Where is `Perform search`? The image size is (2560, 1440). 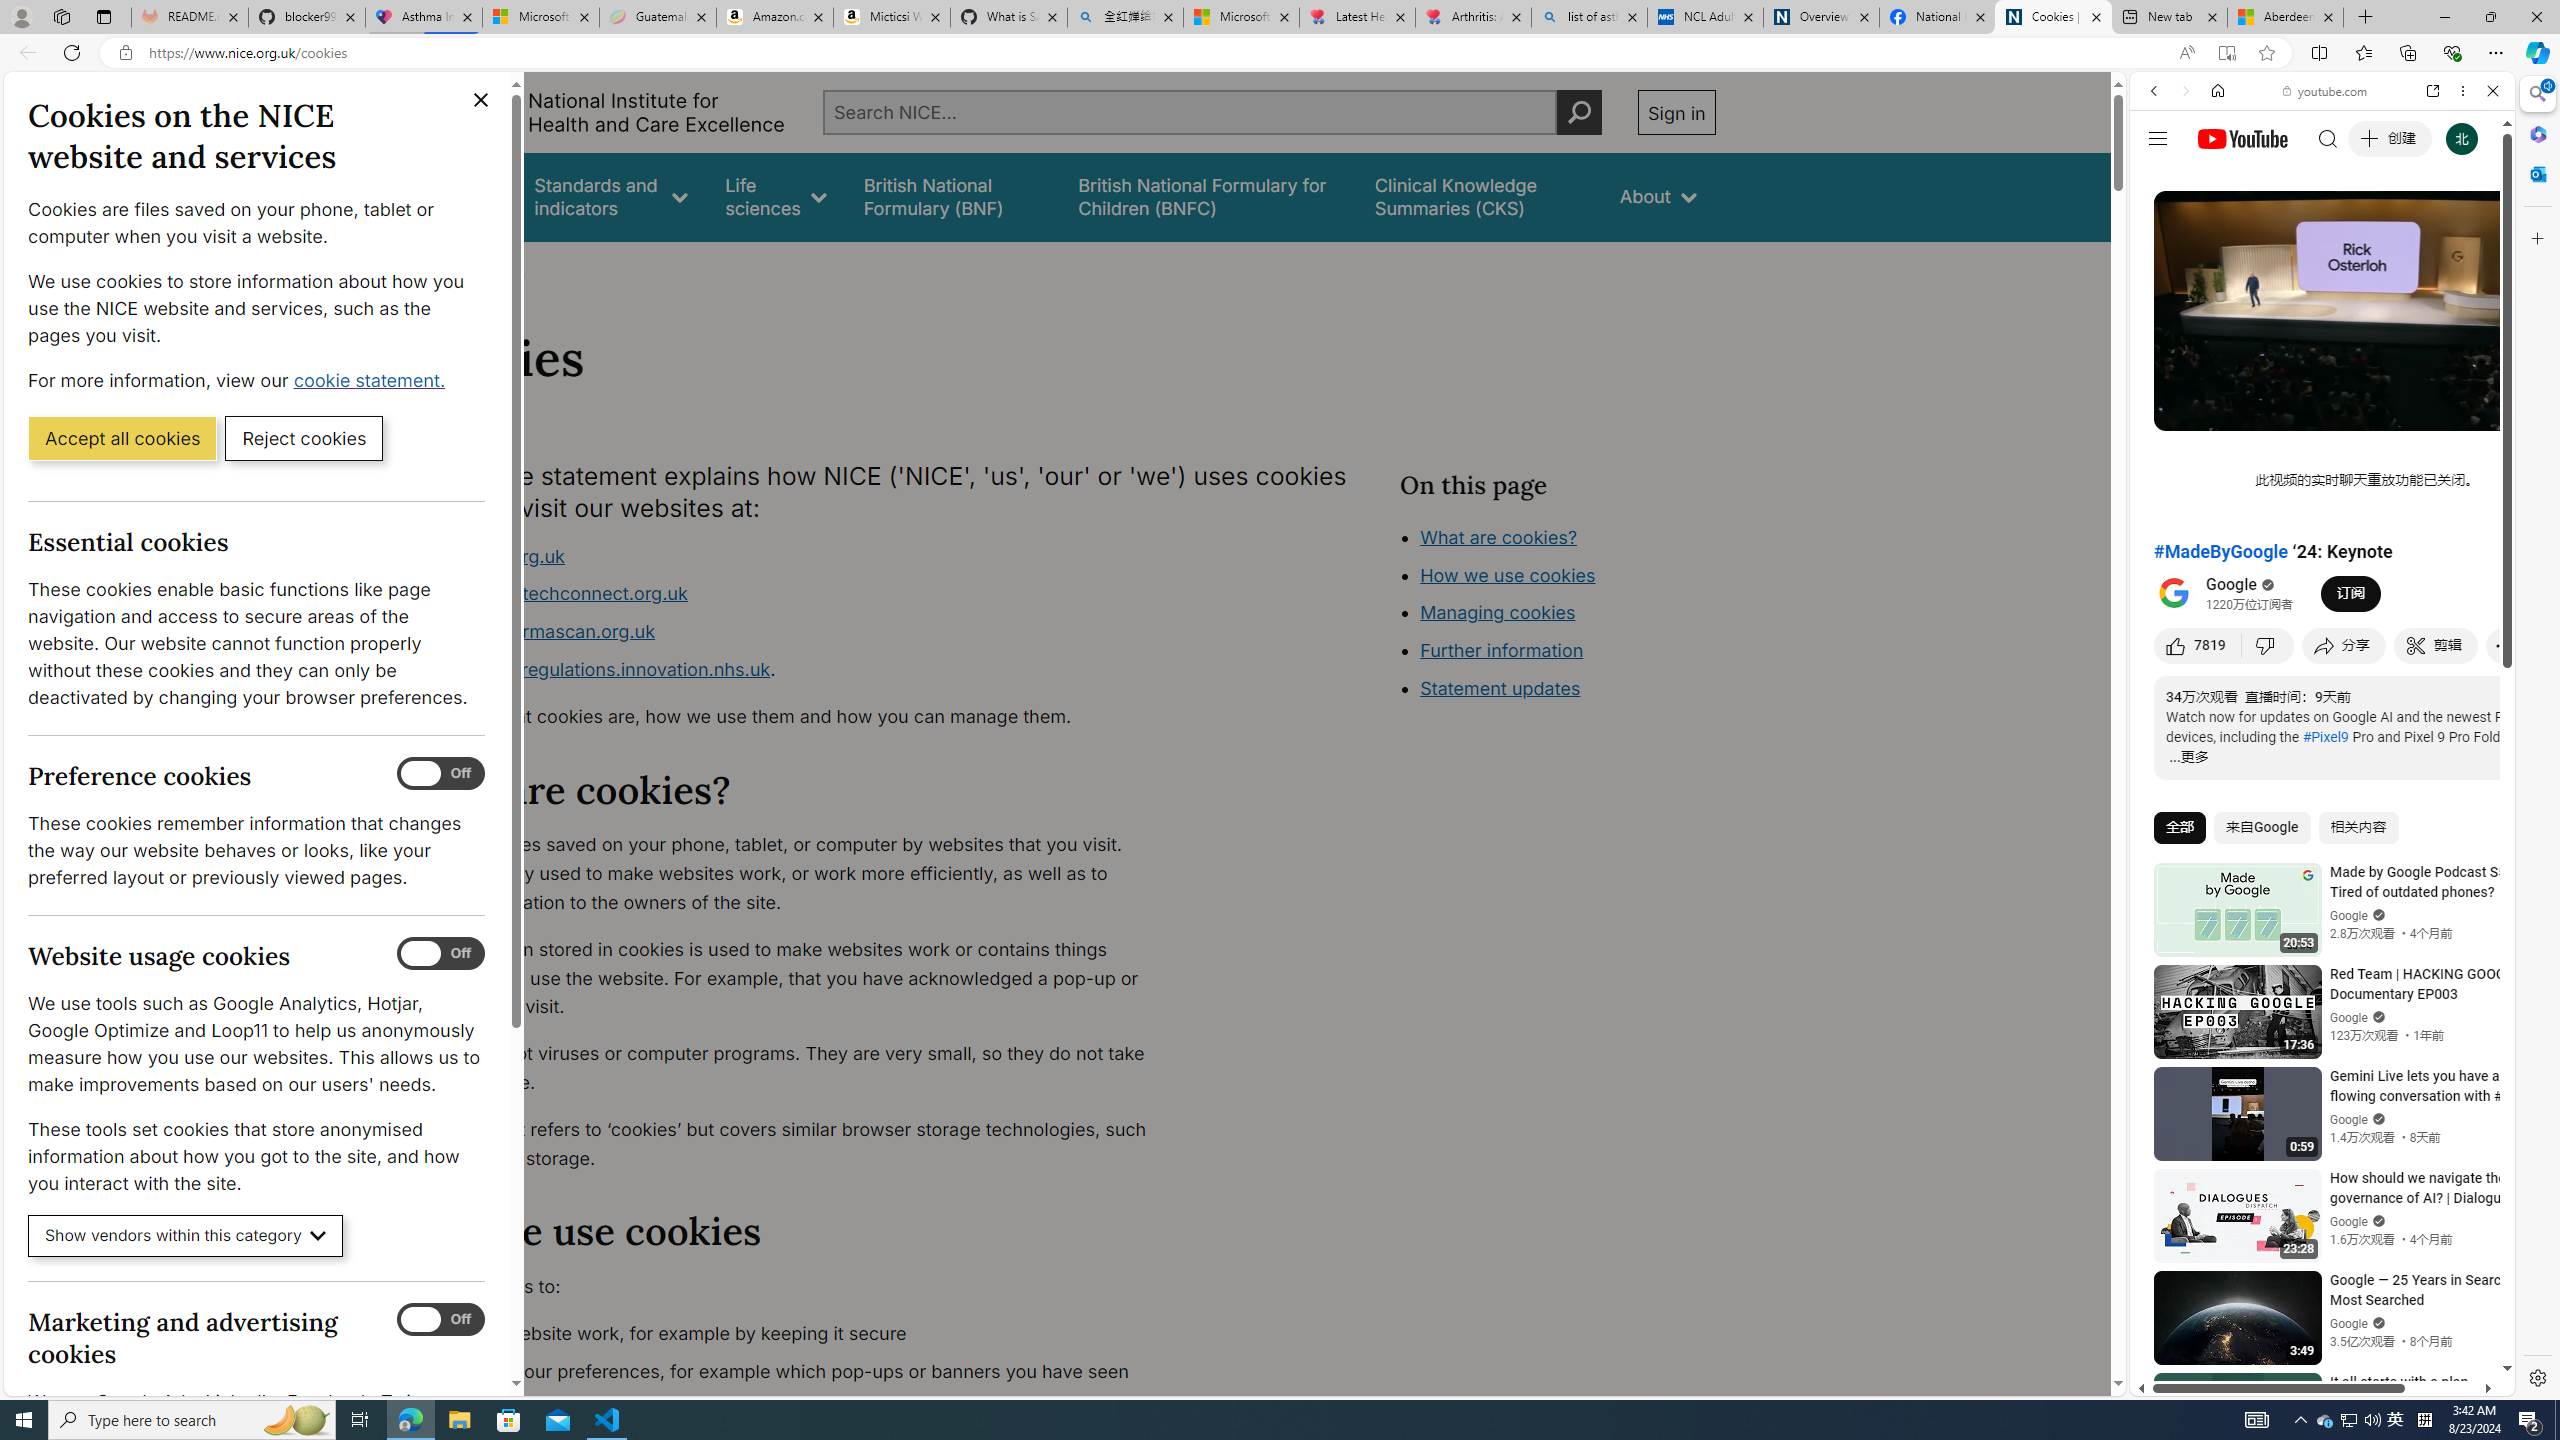
Perform search is located at coordinates (1579, 112).